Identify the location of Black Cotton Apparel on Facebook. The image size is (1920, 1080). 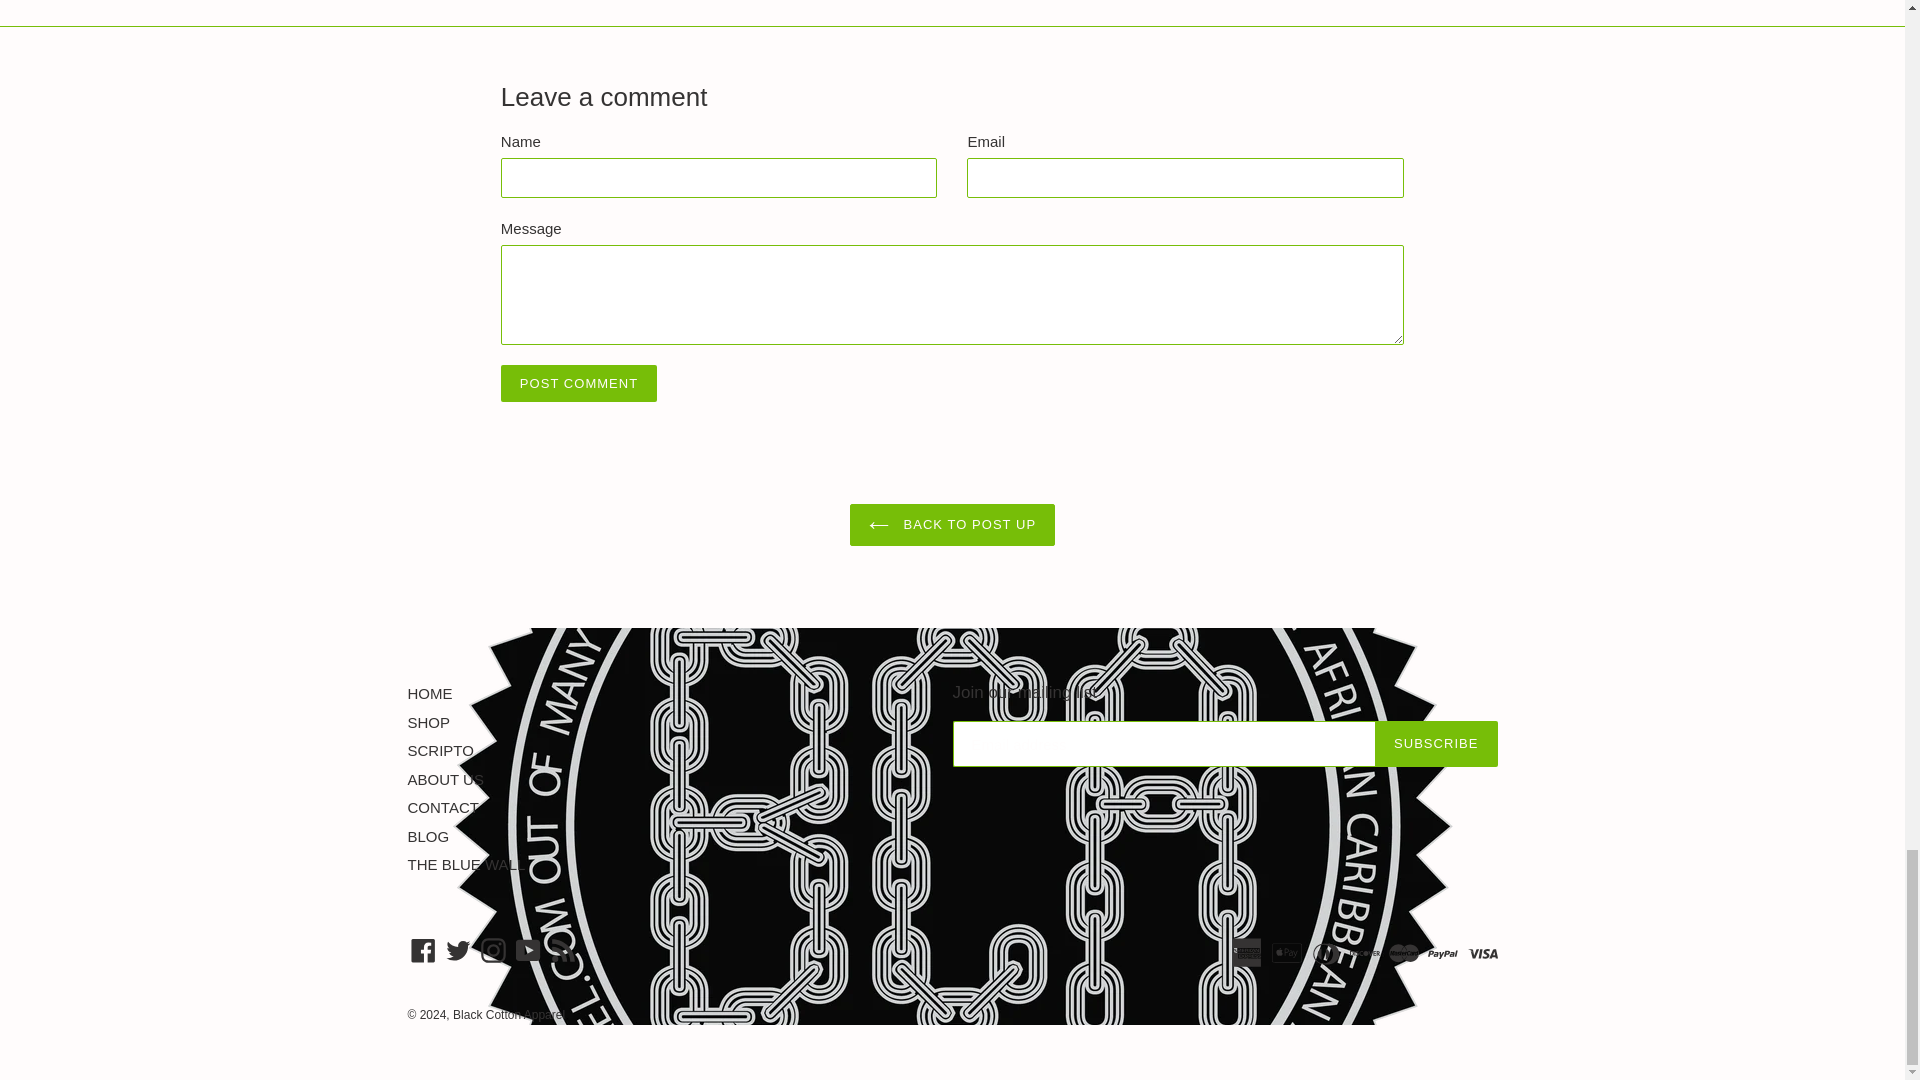
(423, 950).